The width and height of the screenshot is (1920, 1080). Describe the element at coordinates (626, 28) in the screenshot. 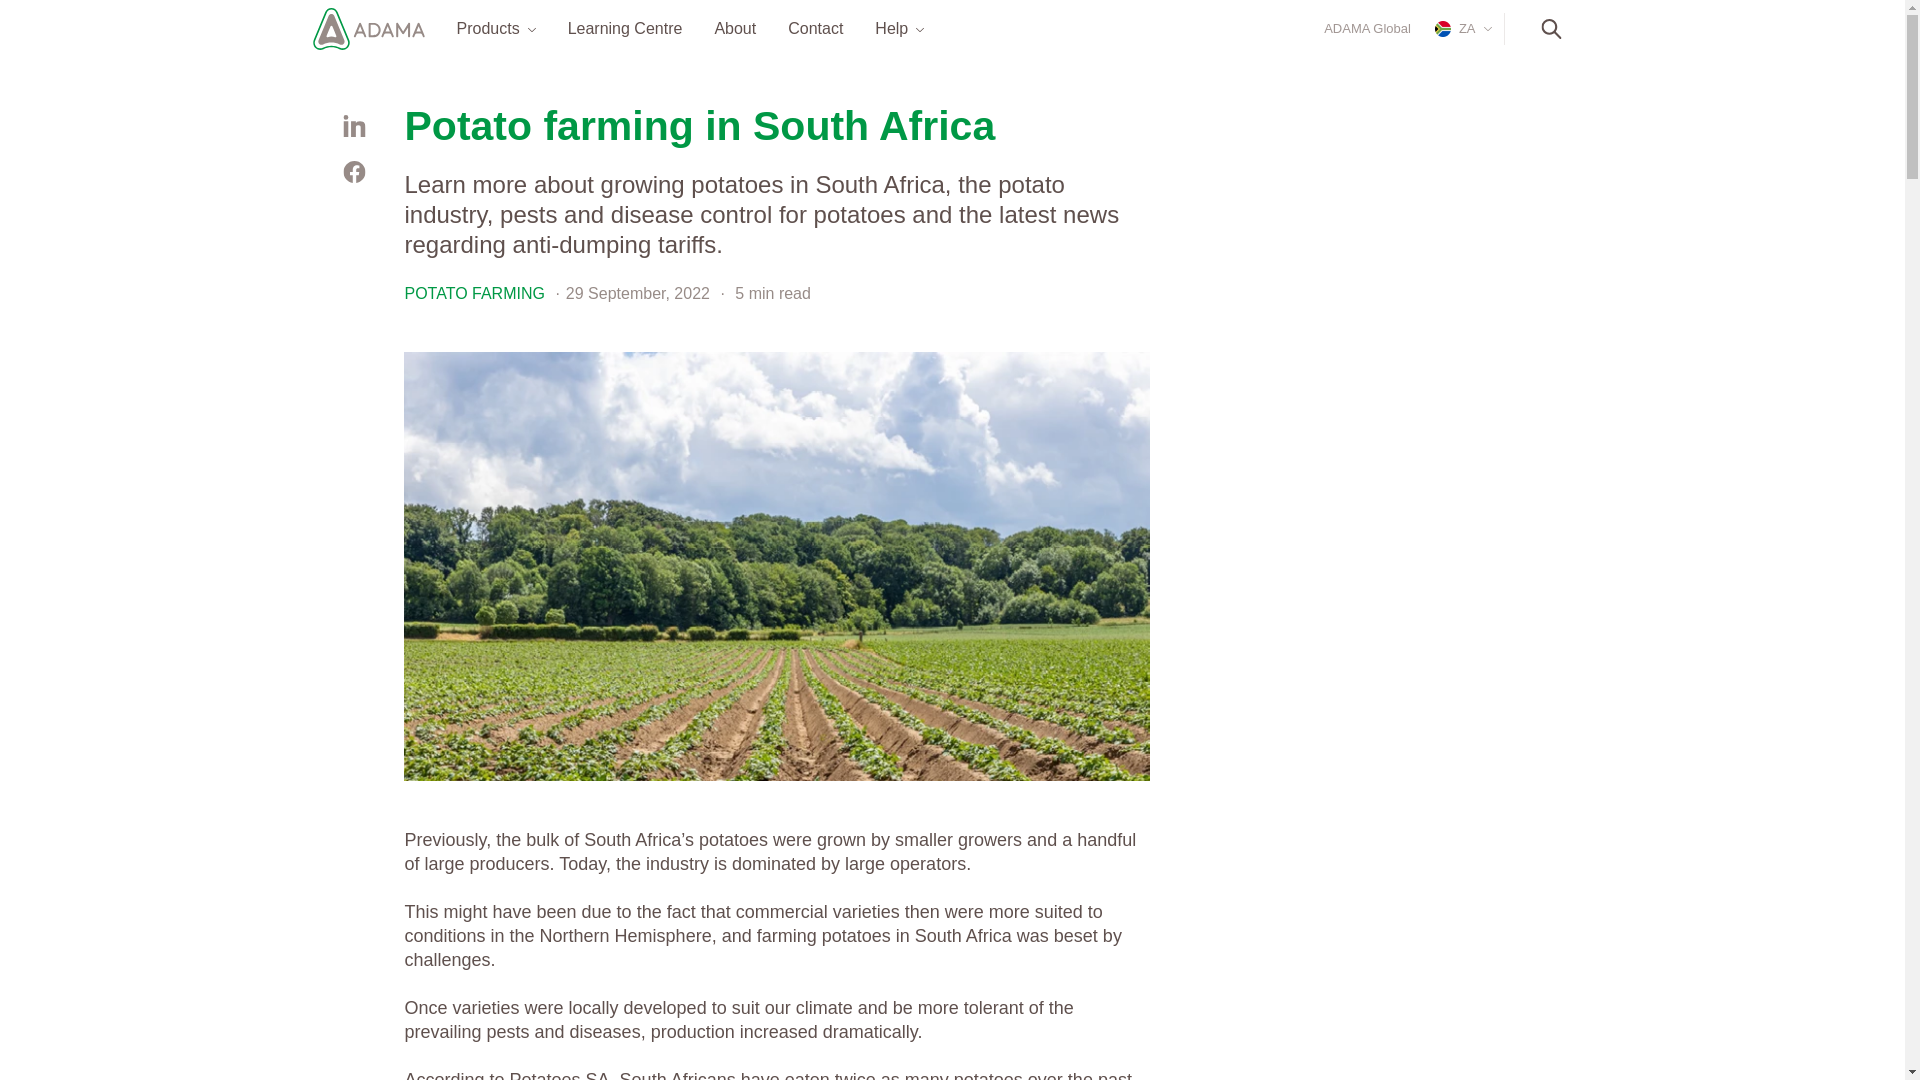

I see `Learning Centre` at that location.